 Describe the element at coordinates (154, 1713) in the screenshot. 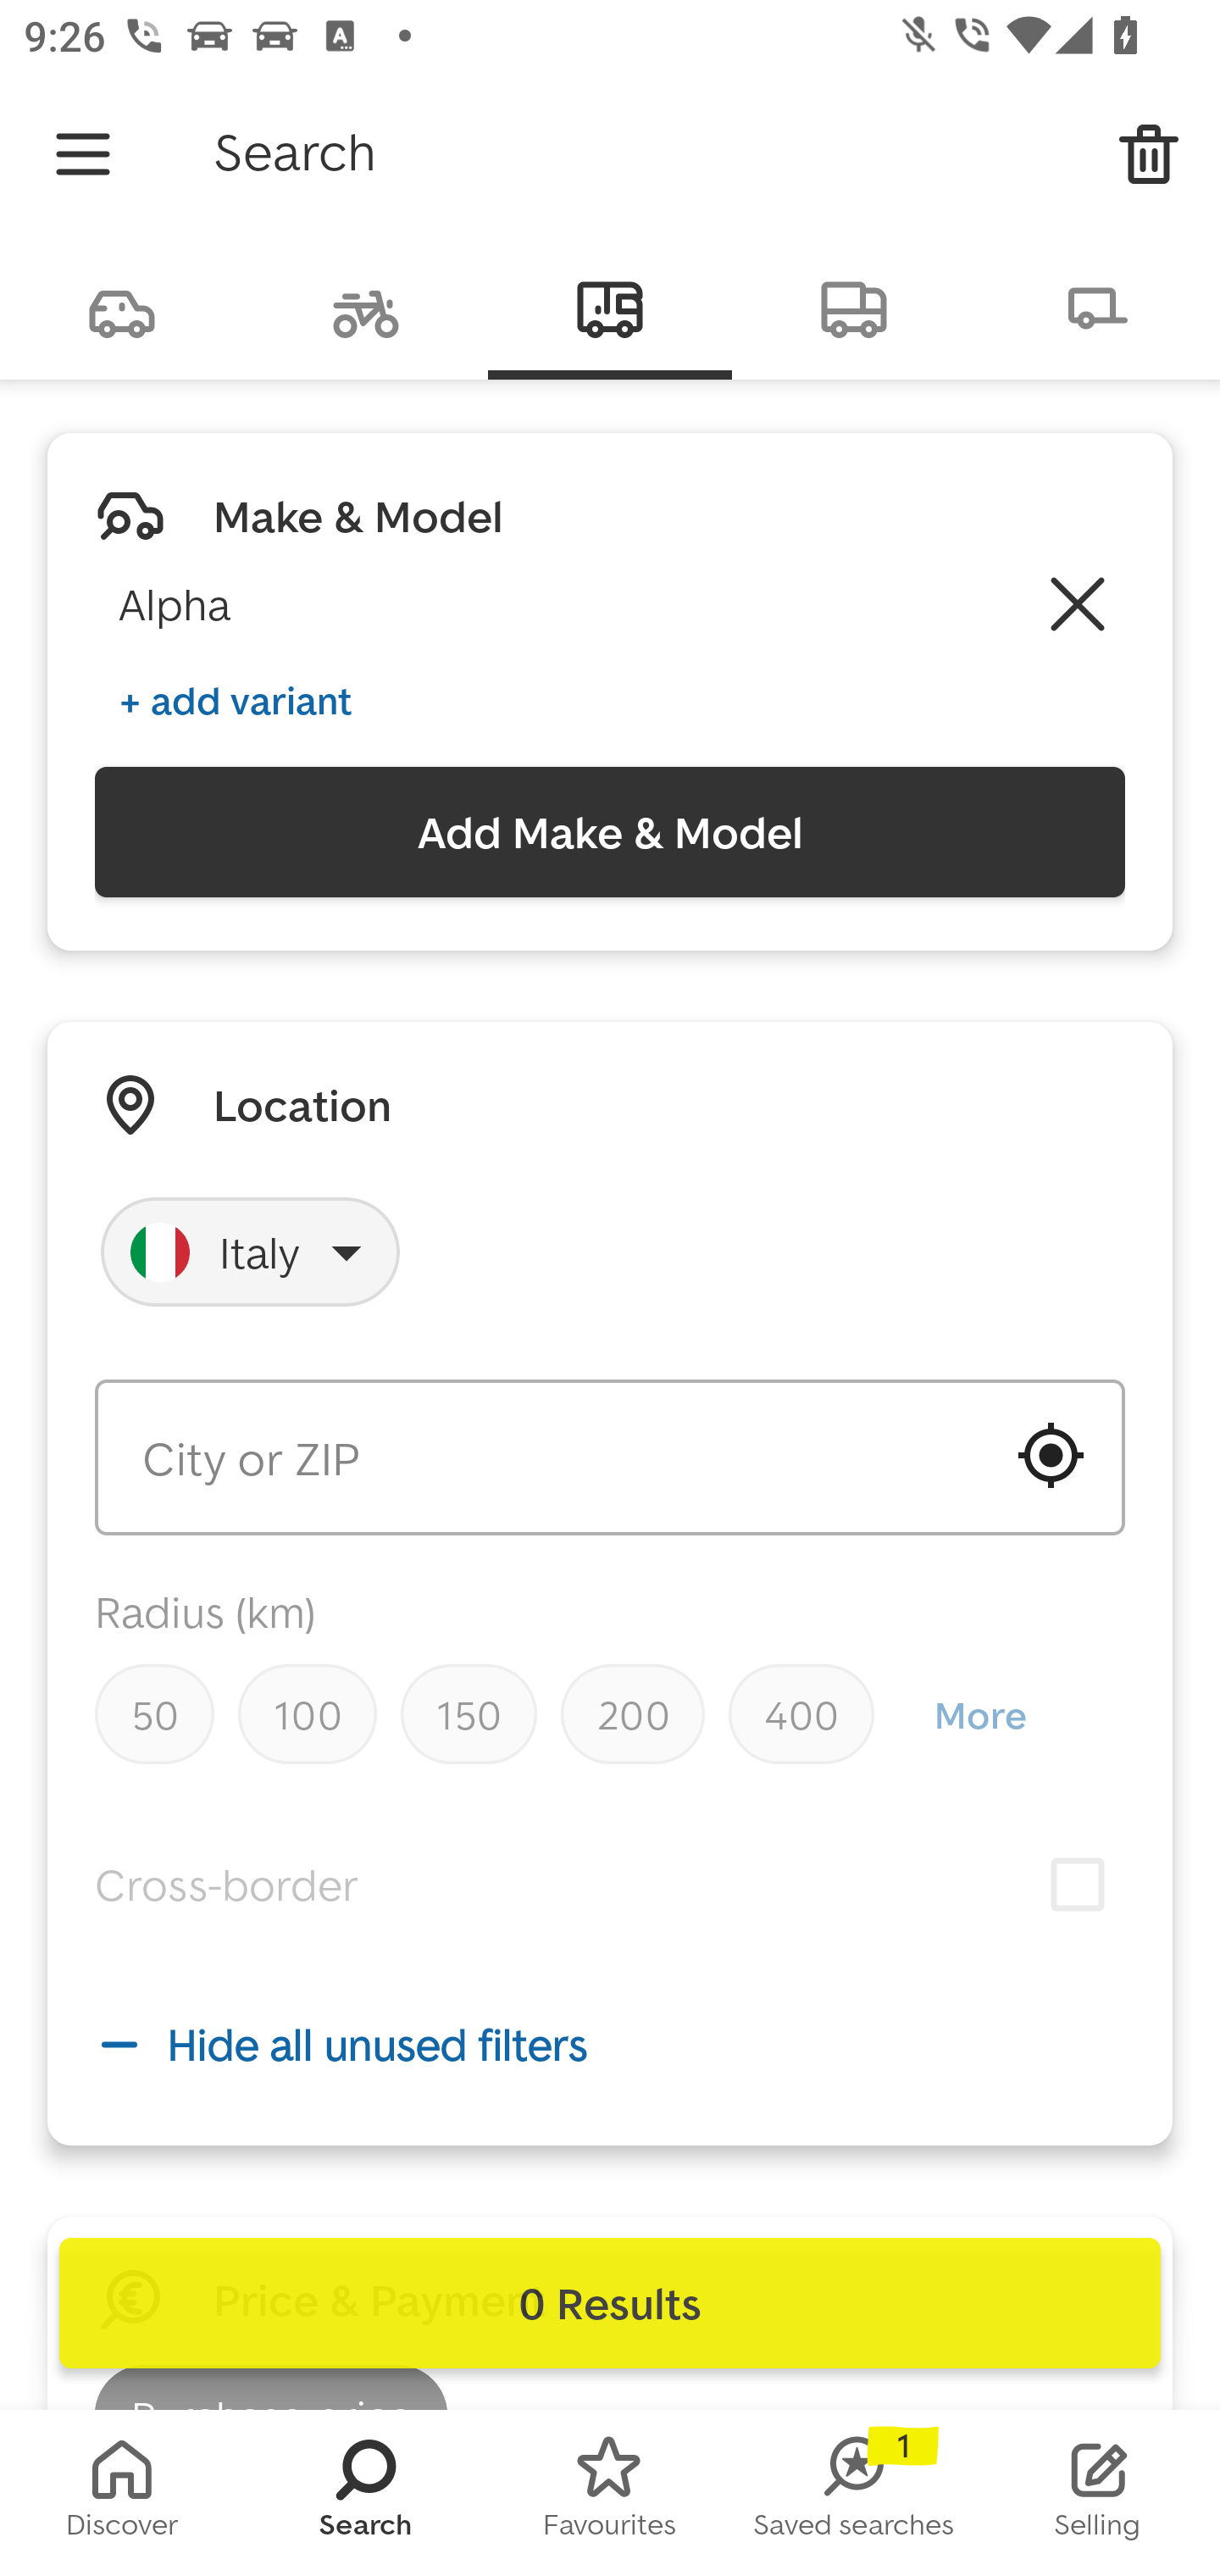

I see `50` at that location.